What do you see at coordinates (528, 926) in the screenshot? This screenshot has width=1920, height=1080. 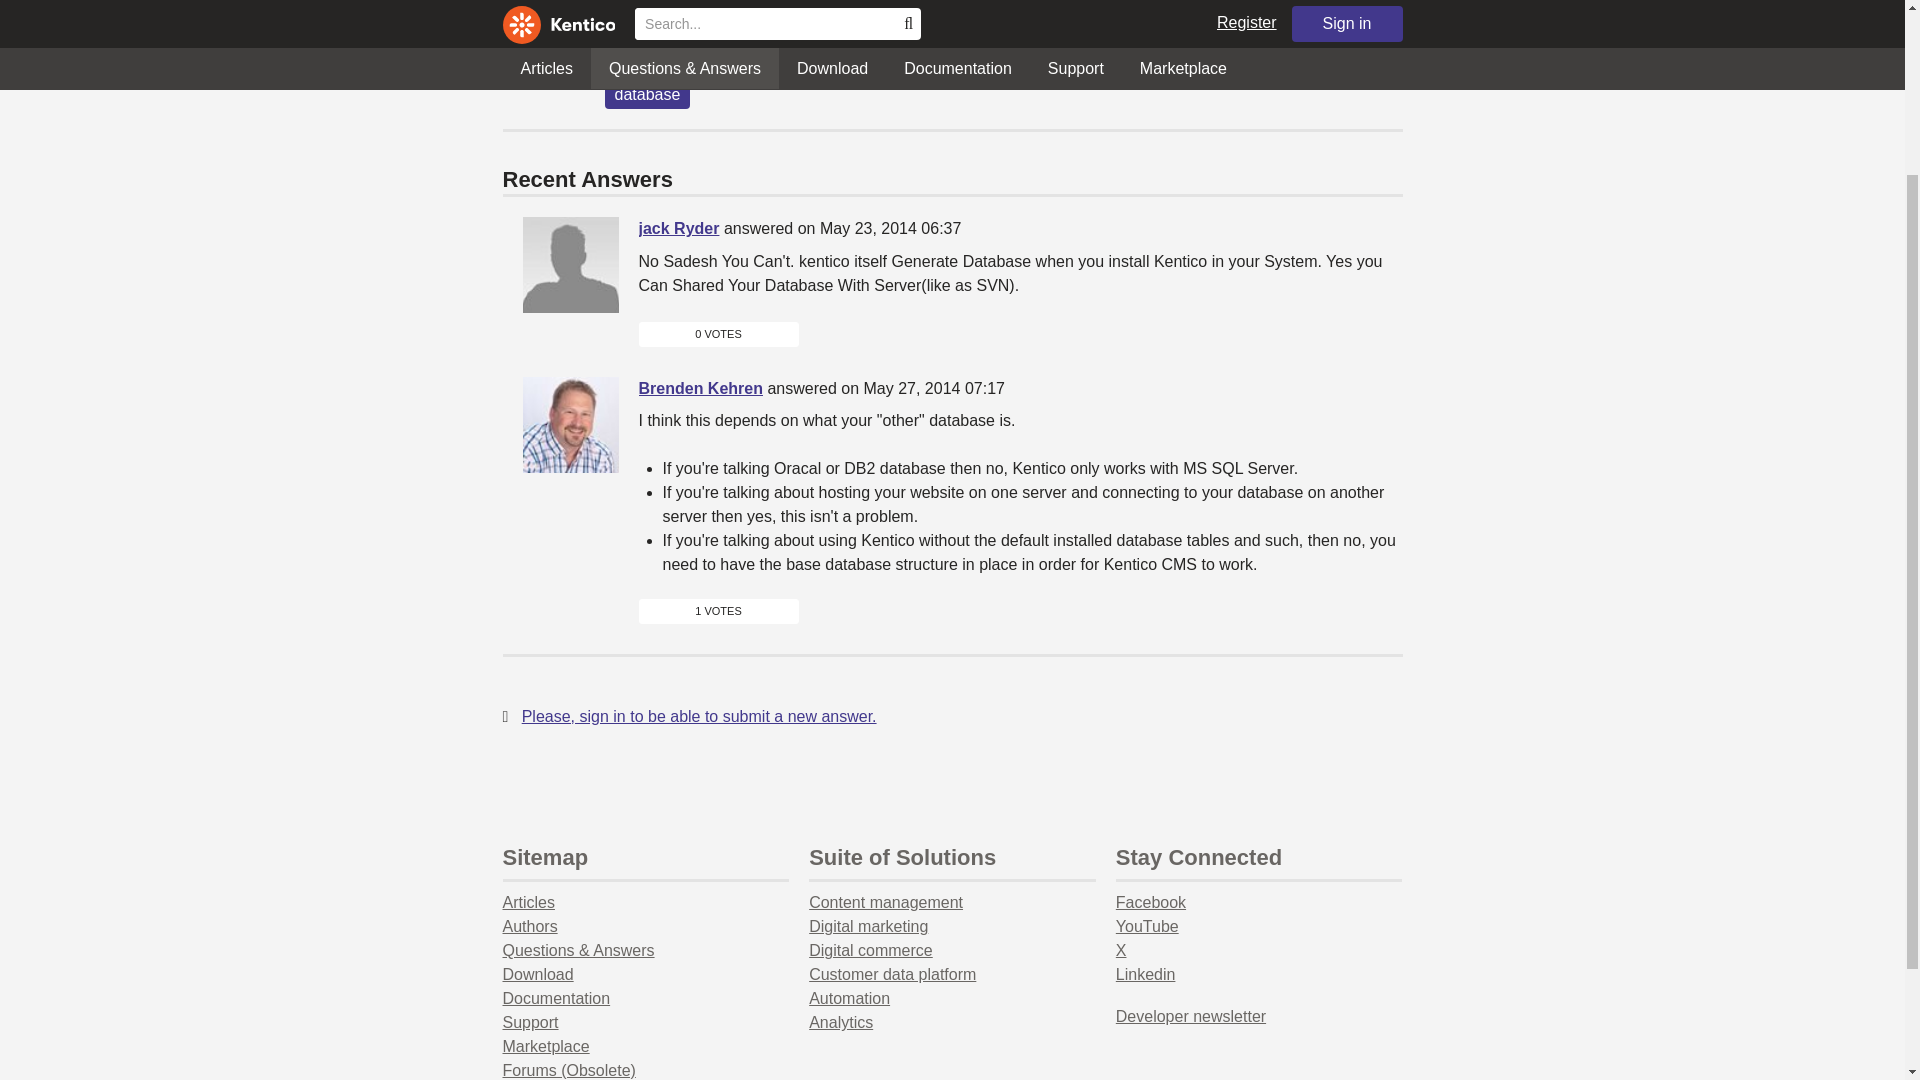 I see `Authors` at bounding box center [528, 926].